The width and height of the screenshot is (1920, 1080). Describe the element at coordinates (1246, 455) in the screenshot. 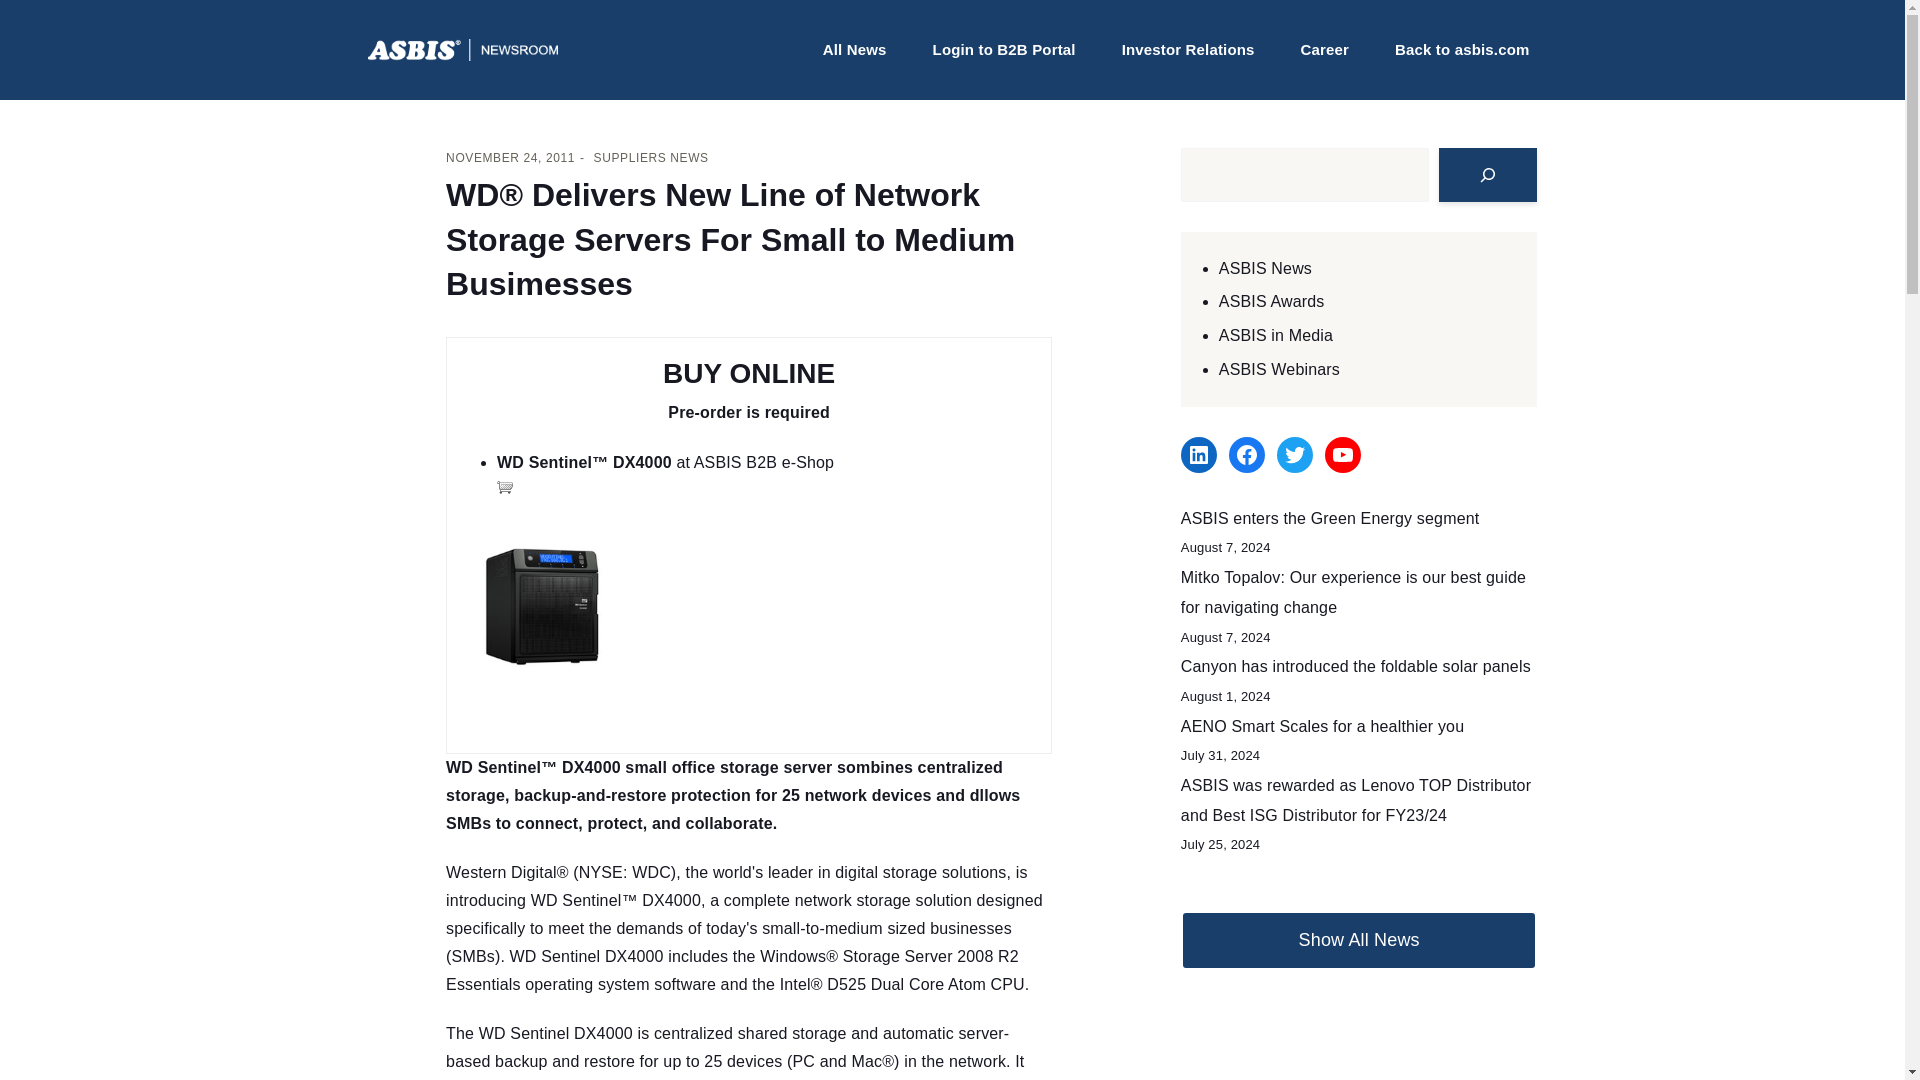

I see `Facebook` at that location.